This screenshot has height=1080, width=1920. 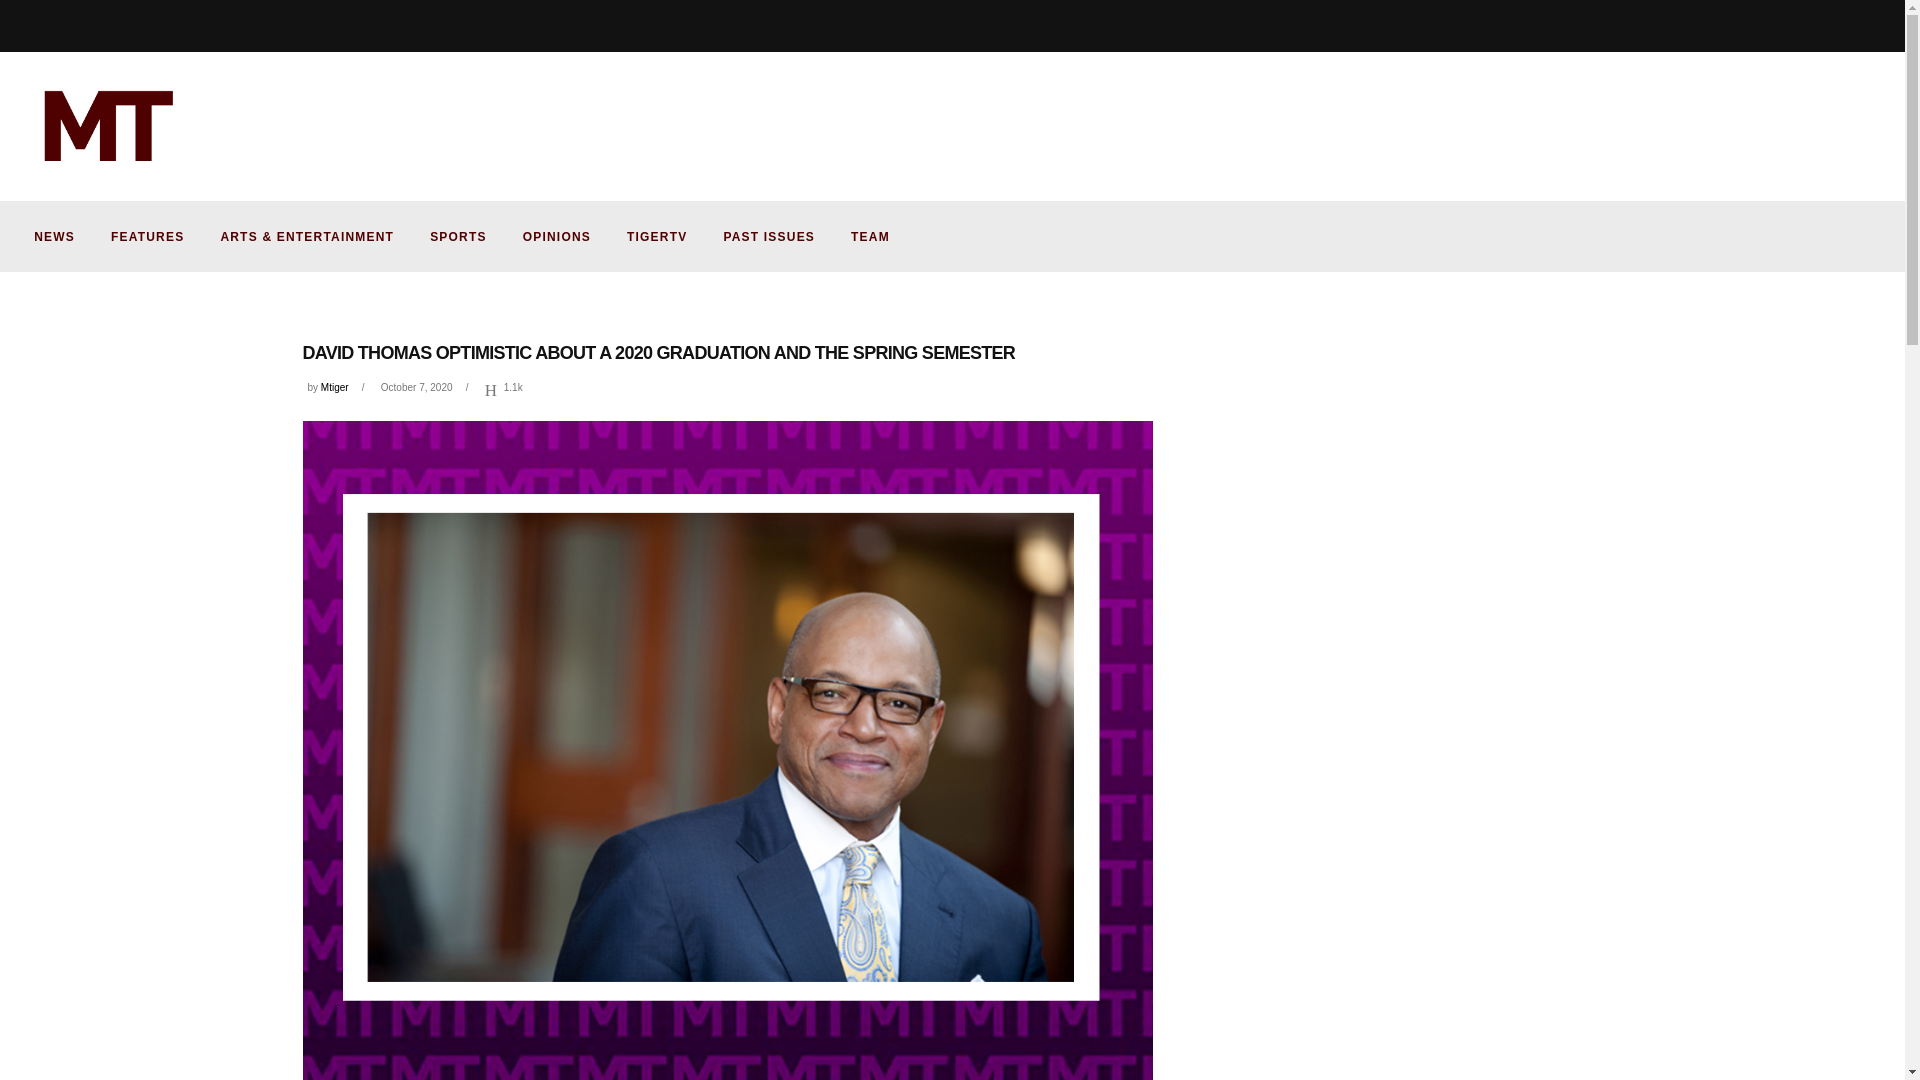 What do you see at coordinates (768, 236) in the screenshot?
I see `PAST ISSUES` at bounding box center [768, 236].